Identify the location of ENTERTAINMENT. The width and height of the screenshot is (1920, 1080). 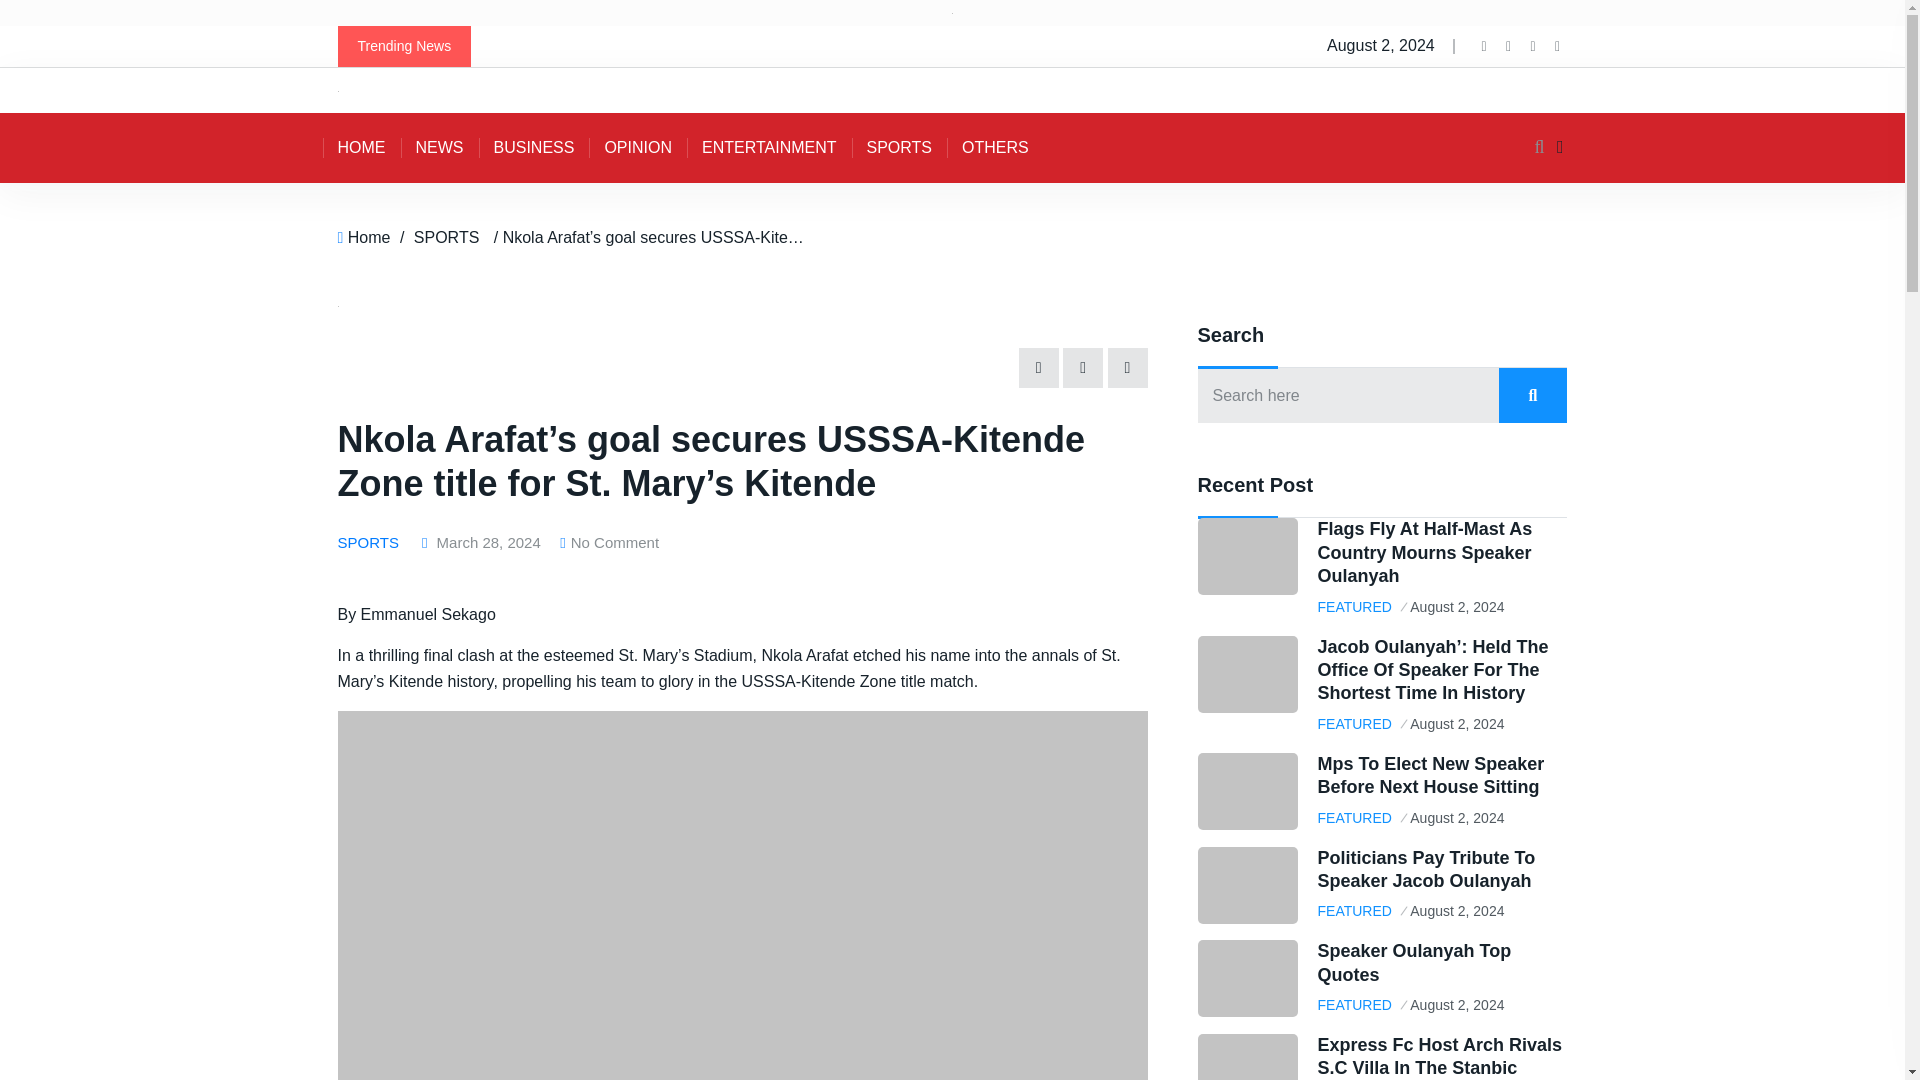
(770, 148).